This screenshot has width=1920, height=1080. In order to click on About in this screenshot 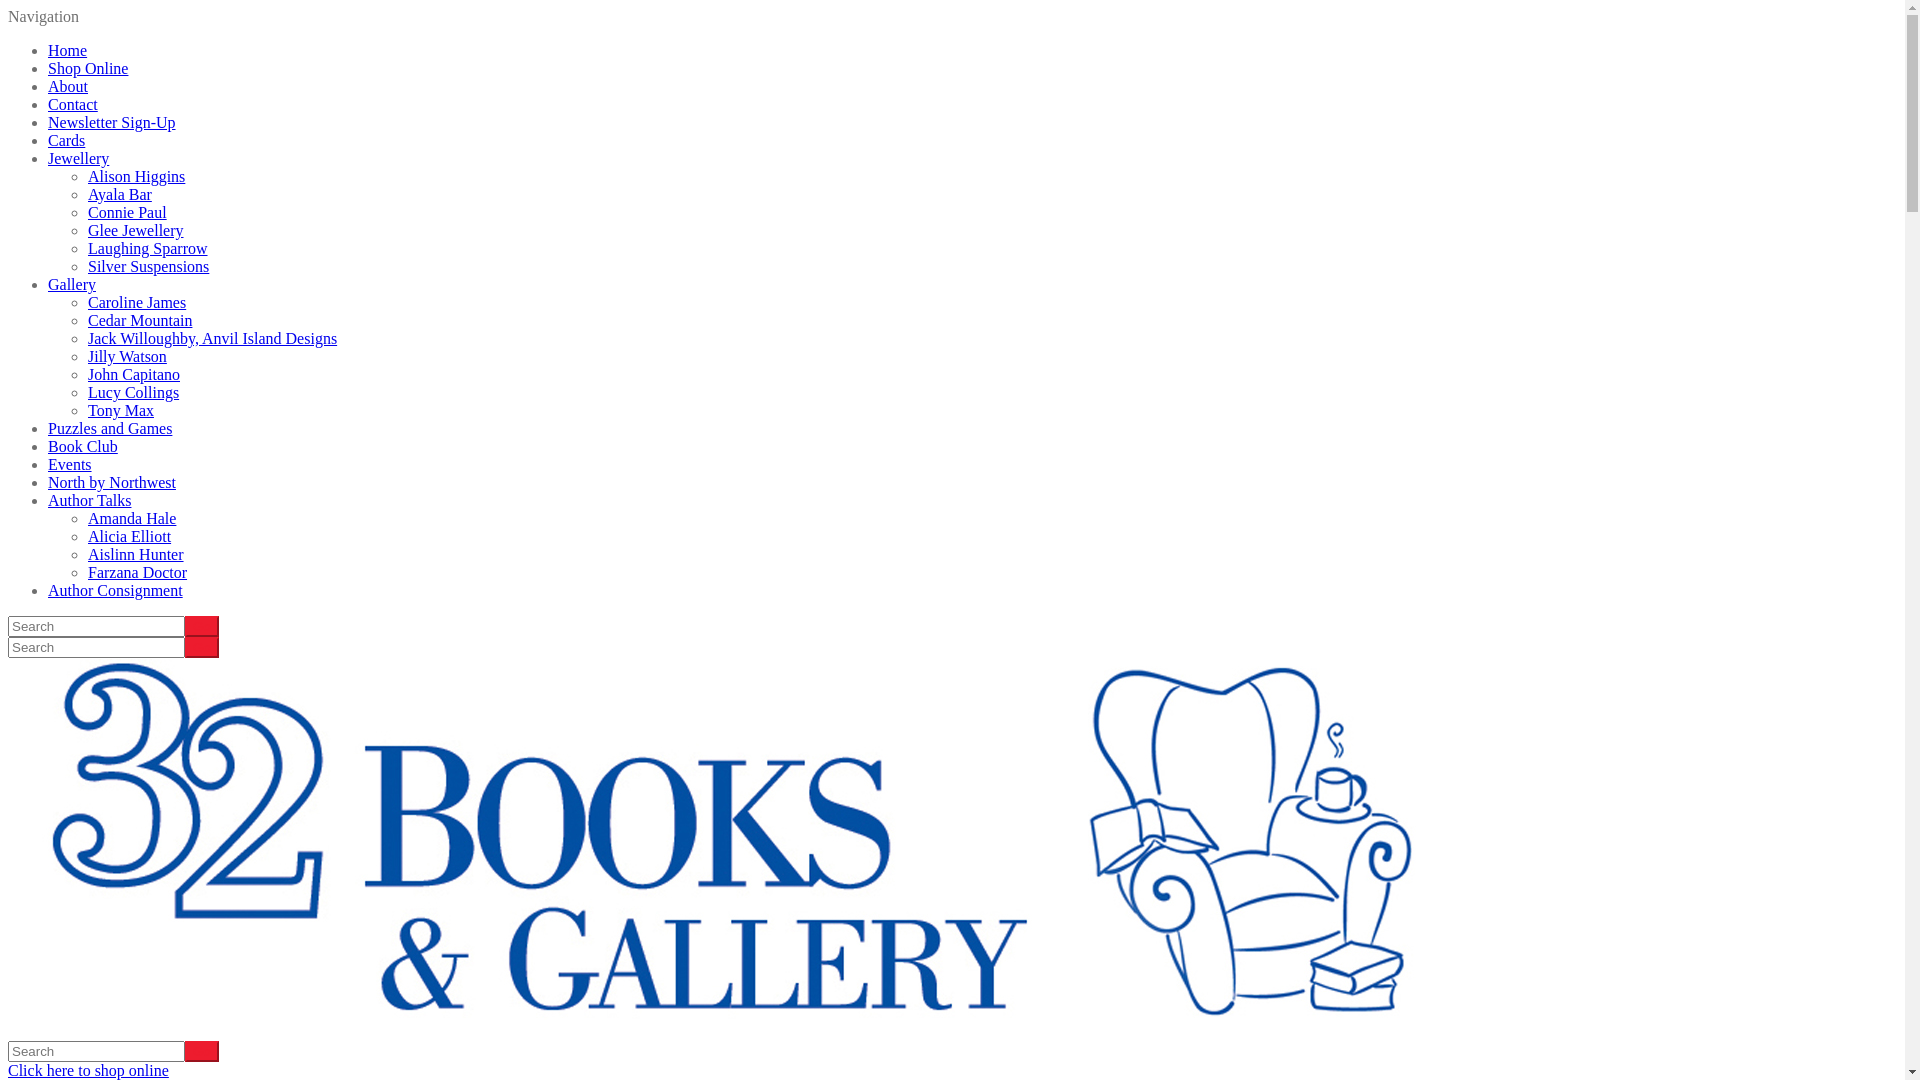, I will do `click(68, 86)`.